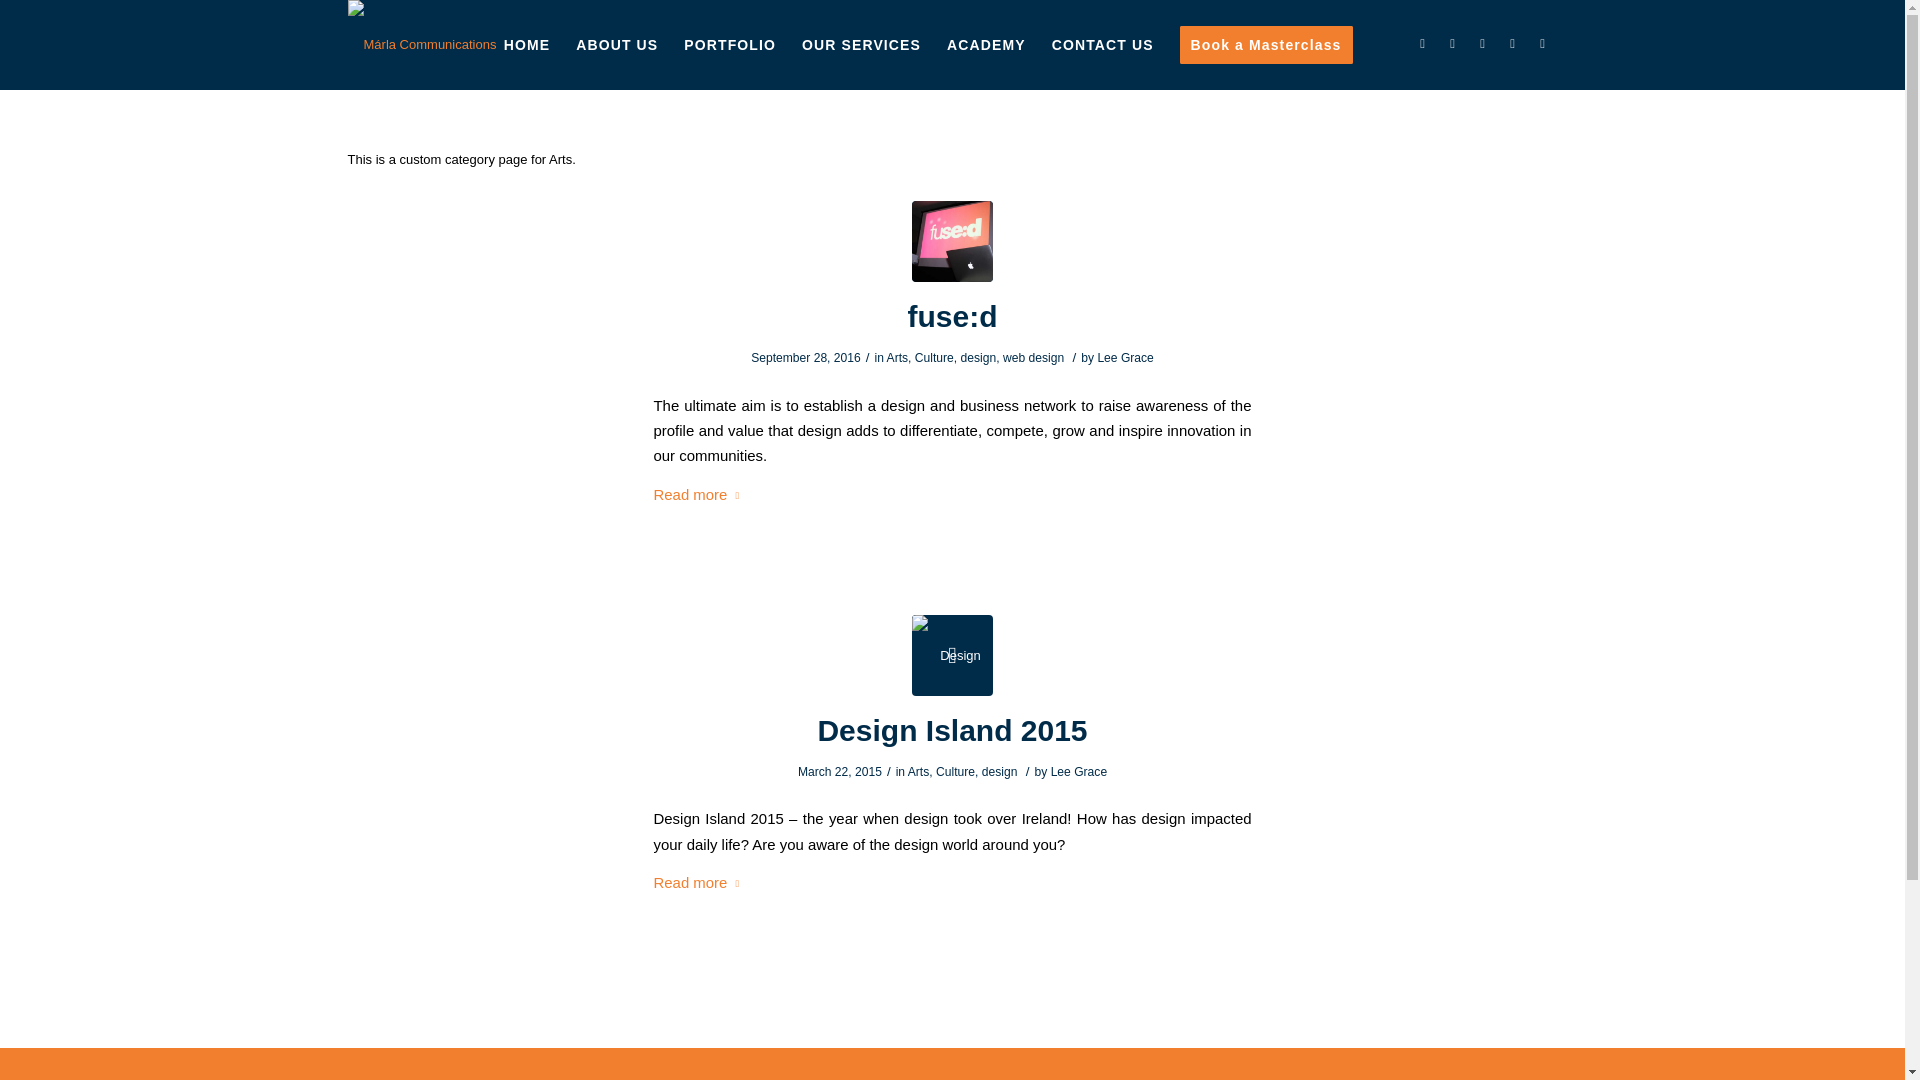 The height and width of the screenshot is (1080, 1920). Describe the element at coordinates (730, 44) in the screenshot. I see `PORTFOLIO` at that location.